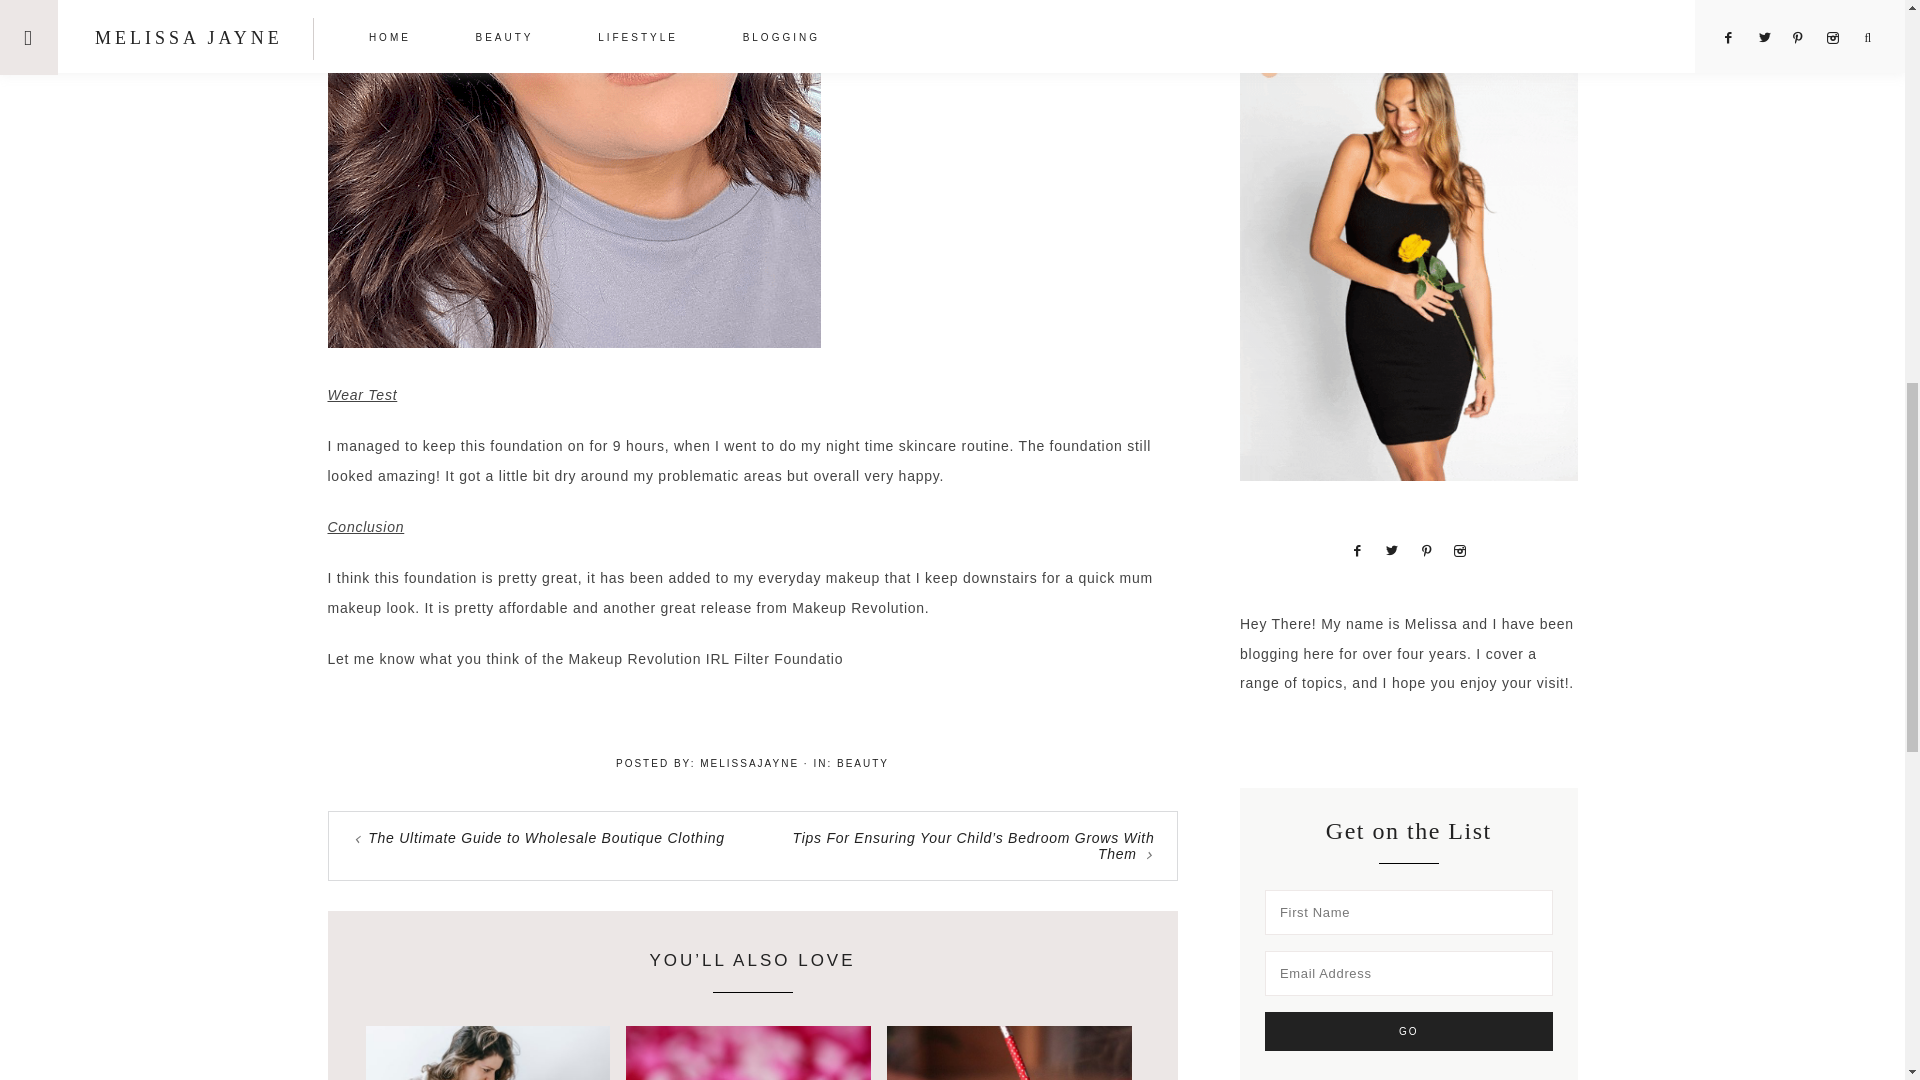 This screenshot has width=1920, height=1080. What do you see at coordinates (546, 838) in the screenshot?
I see `The Ultimate Guide to Wholesale Boutique Clothing` at bounding box center [546, 838].